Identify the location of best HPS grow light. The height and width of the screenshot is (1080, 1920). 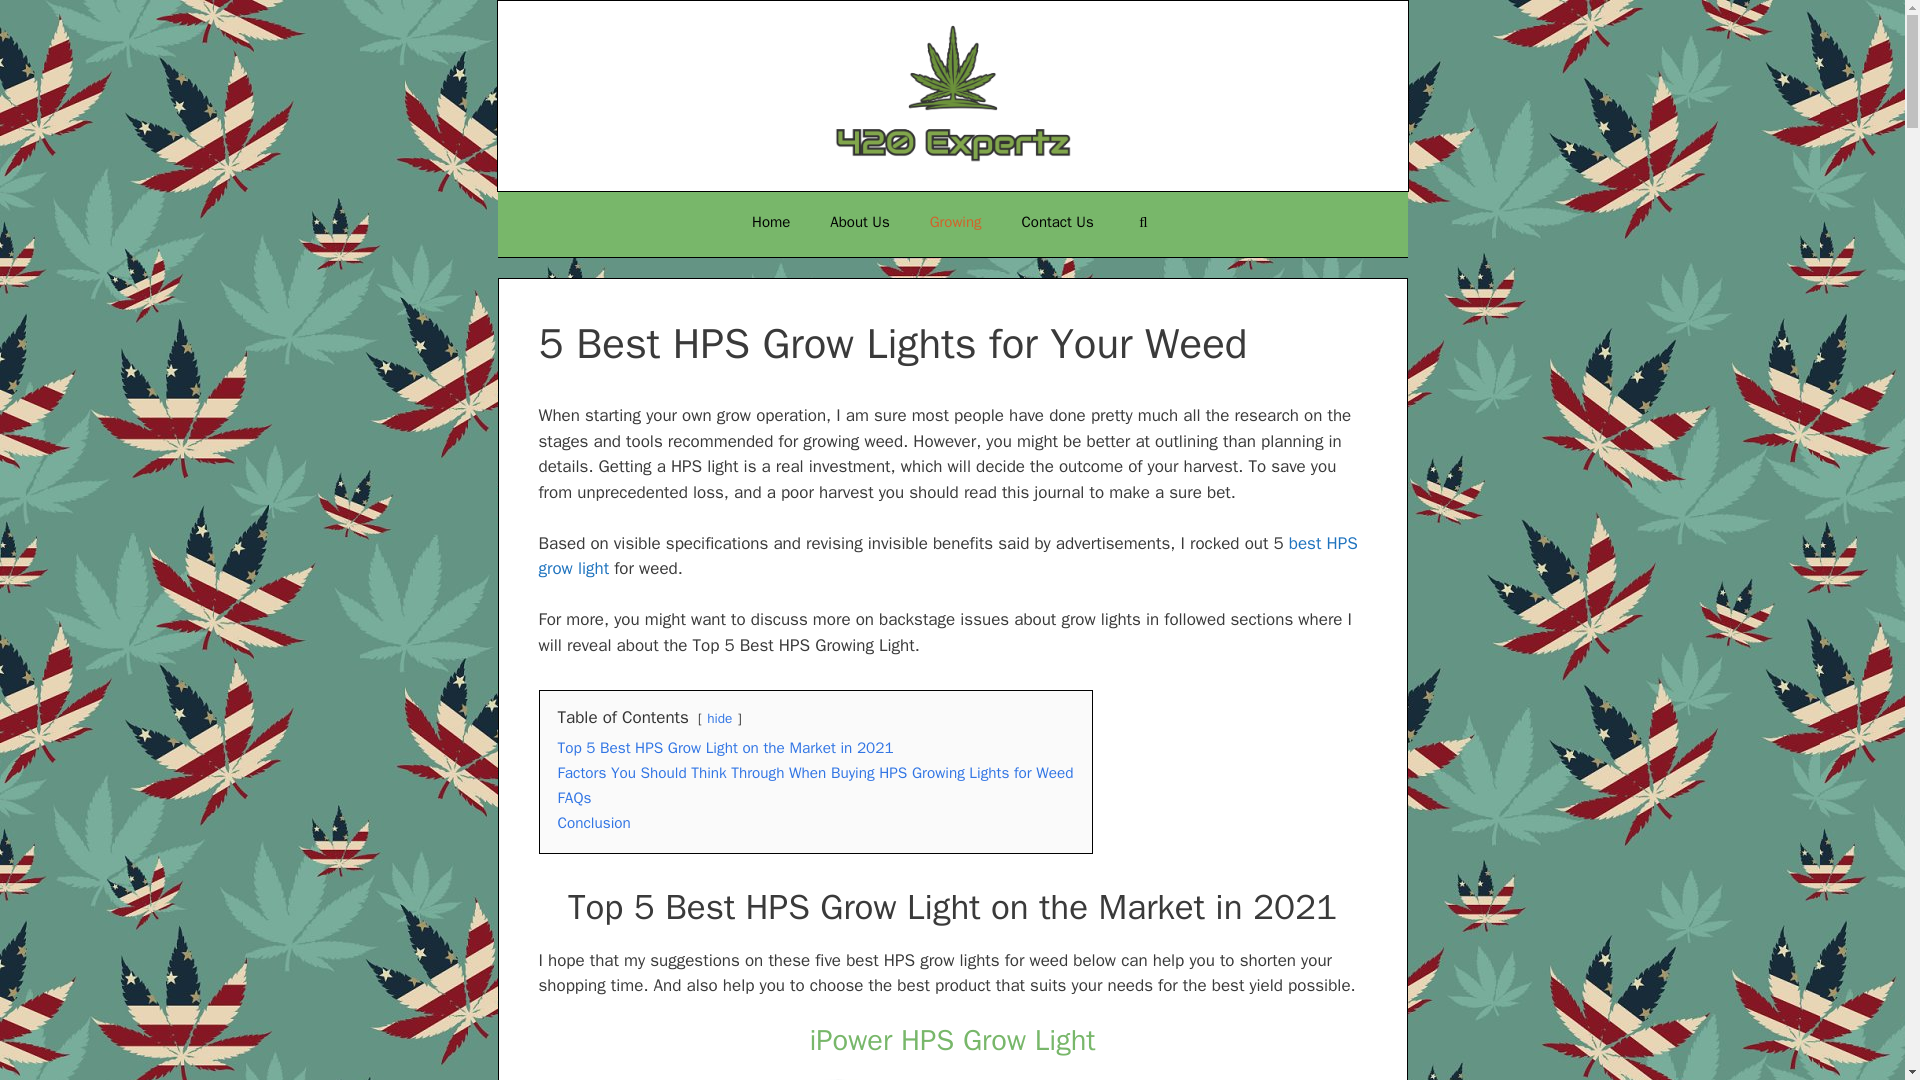
(947, 556).